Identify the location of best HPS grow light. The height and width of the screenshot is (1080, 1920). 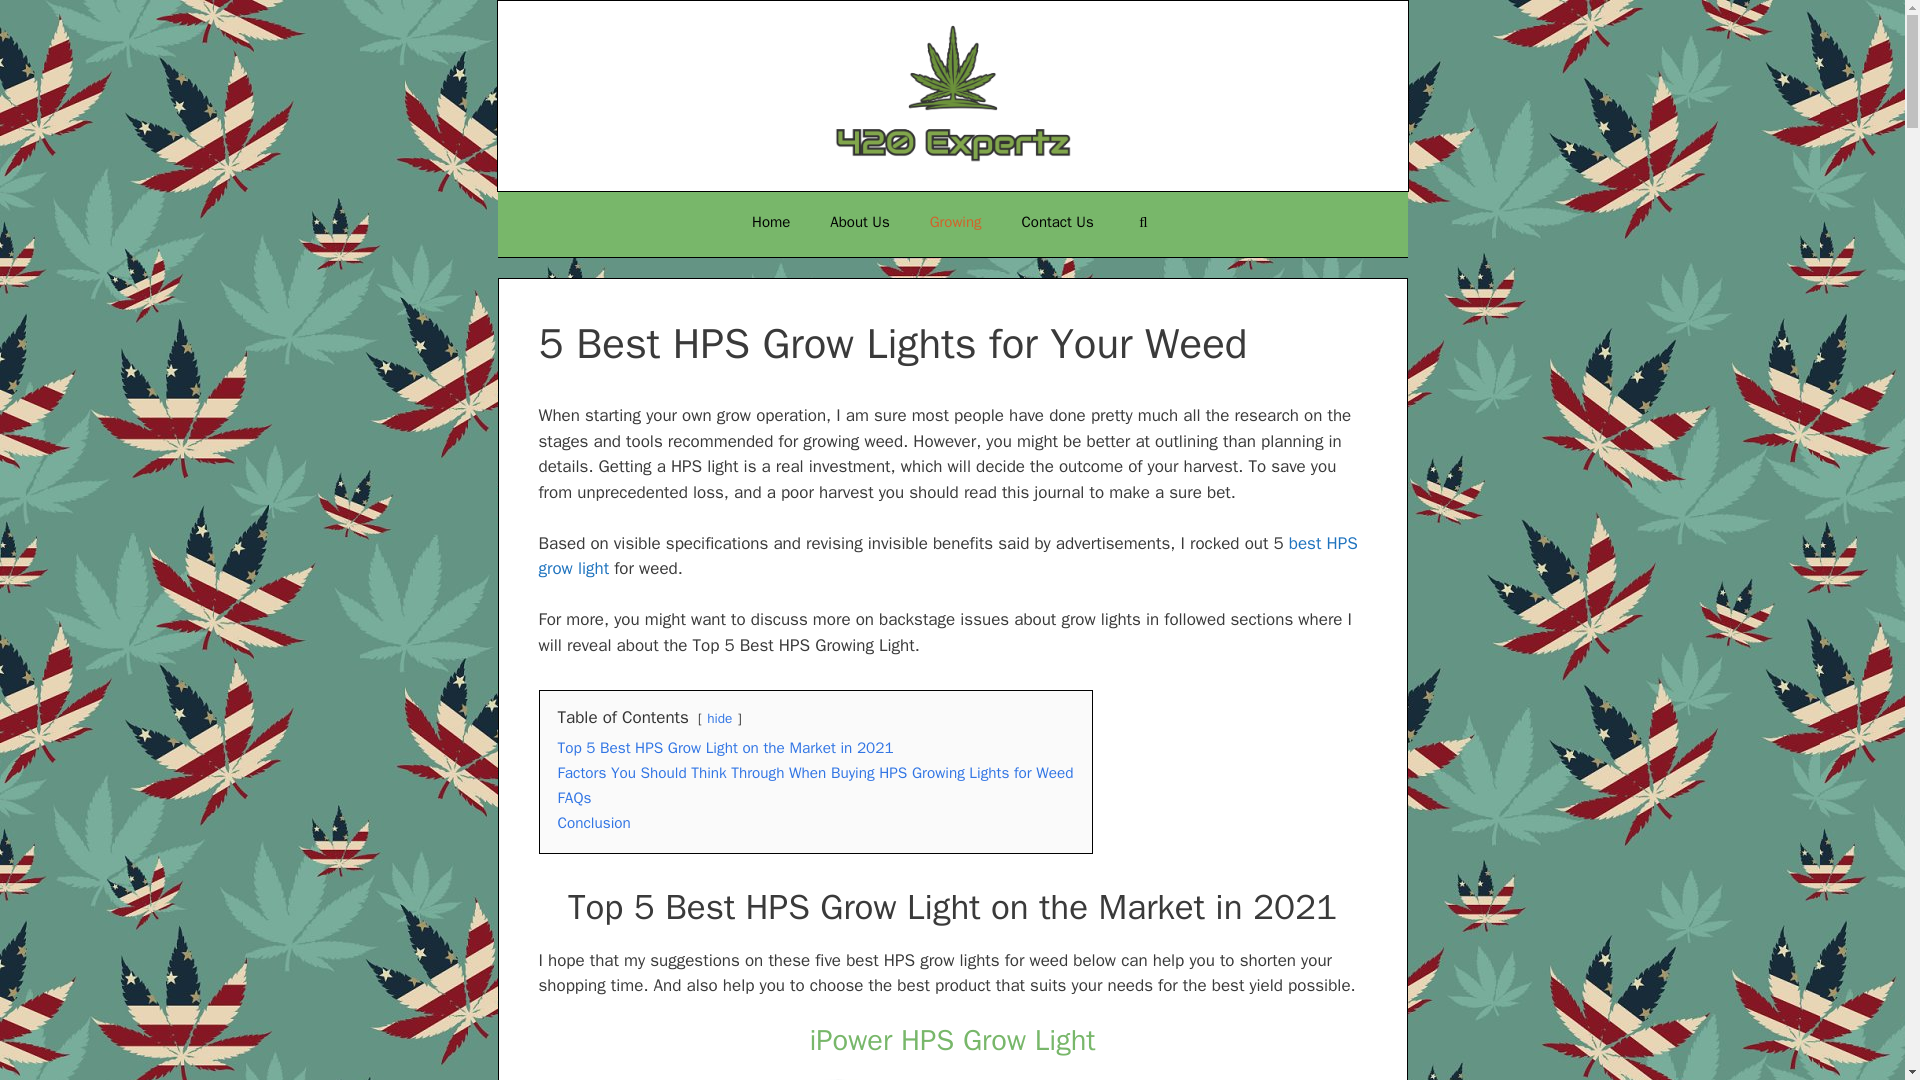
(947, 556).